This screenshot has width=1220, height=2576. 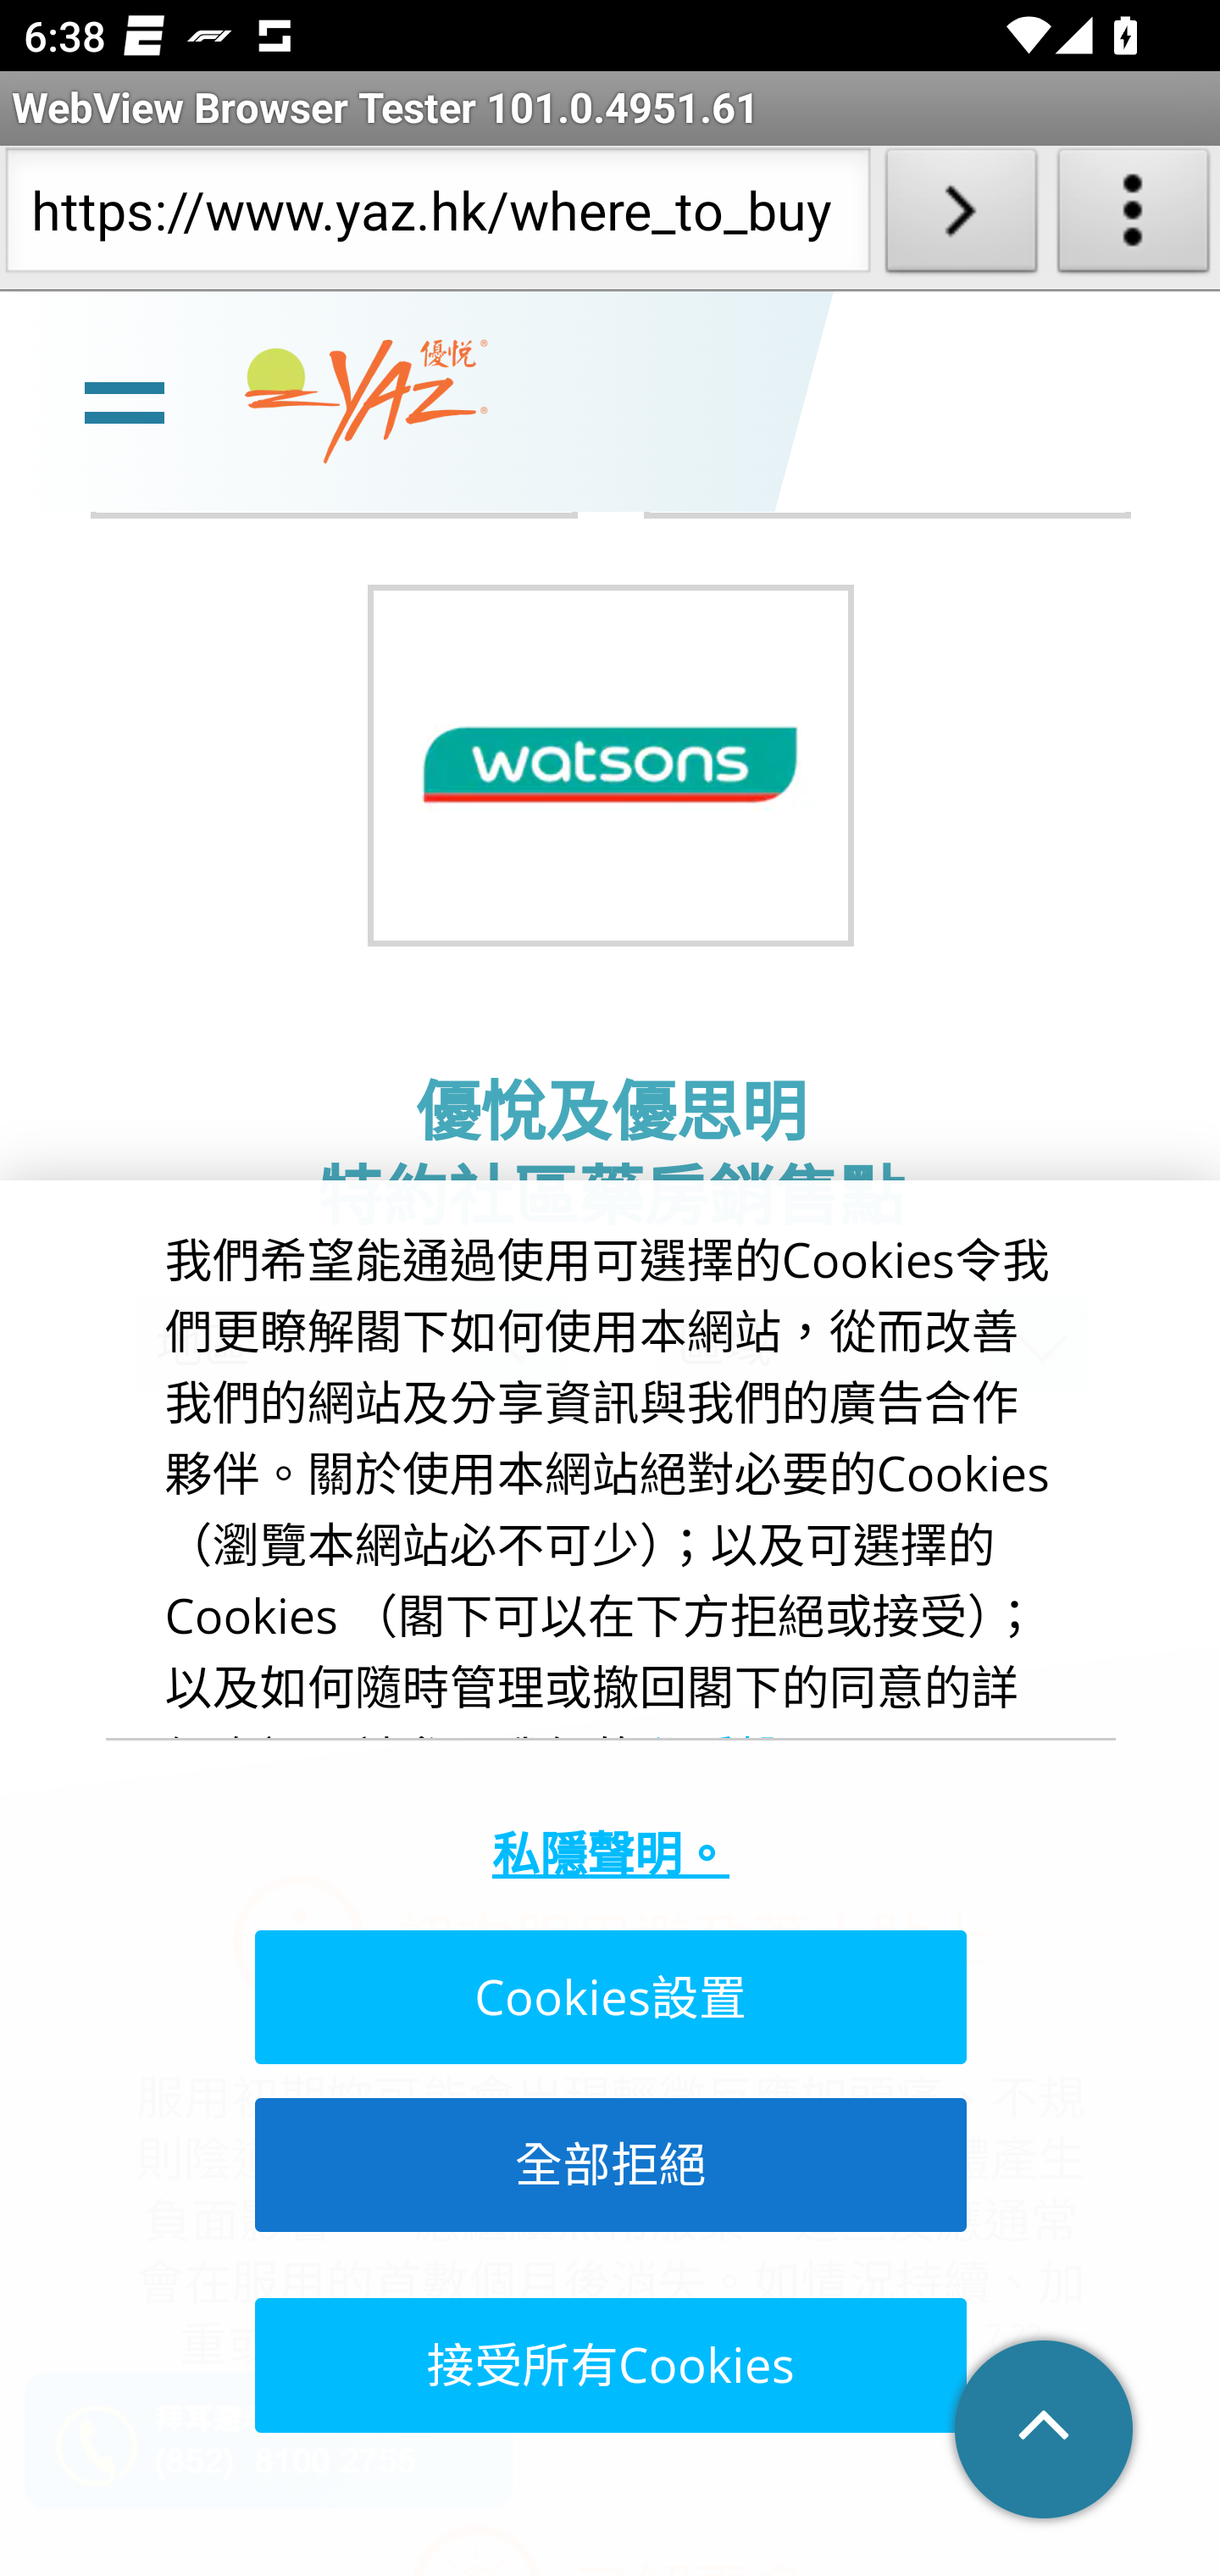 What do you see at coordinates (124, 403) in the screenshot?
I see `line Toggle burger menu` at bounding box center [124, 403].